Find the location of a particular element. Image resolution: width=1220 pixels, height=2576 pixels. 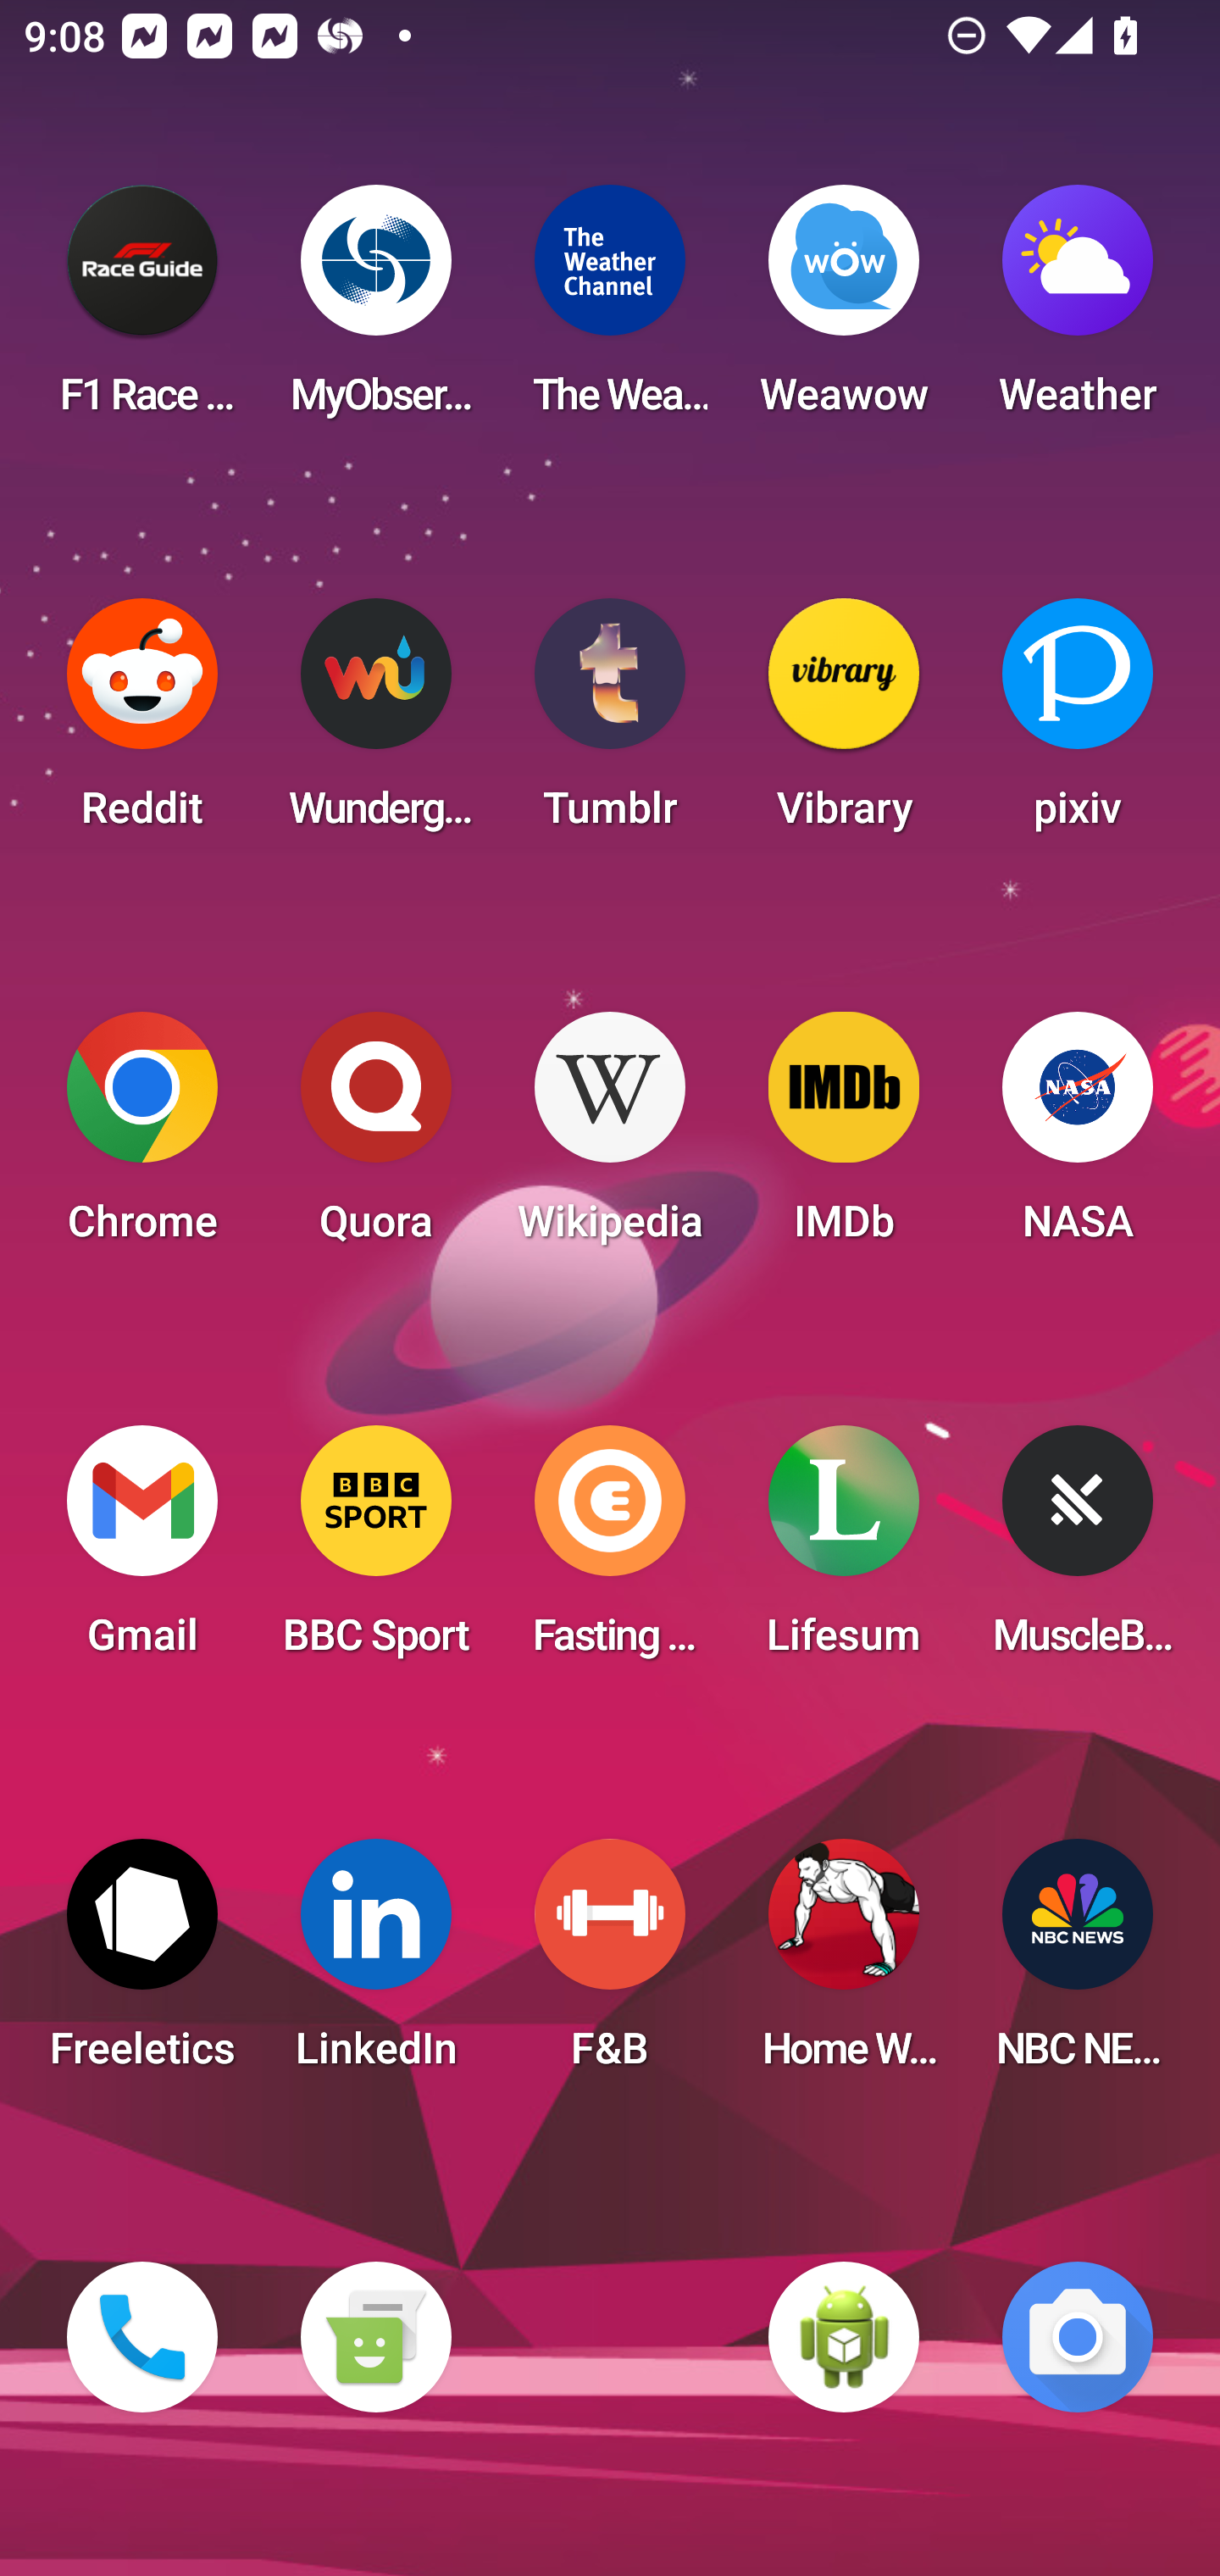

Messaging is located at coordinates (375, 2337).